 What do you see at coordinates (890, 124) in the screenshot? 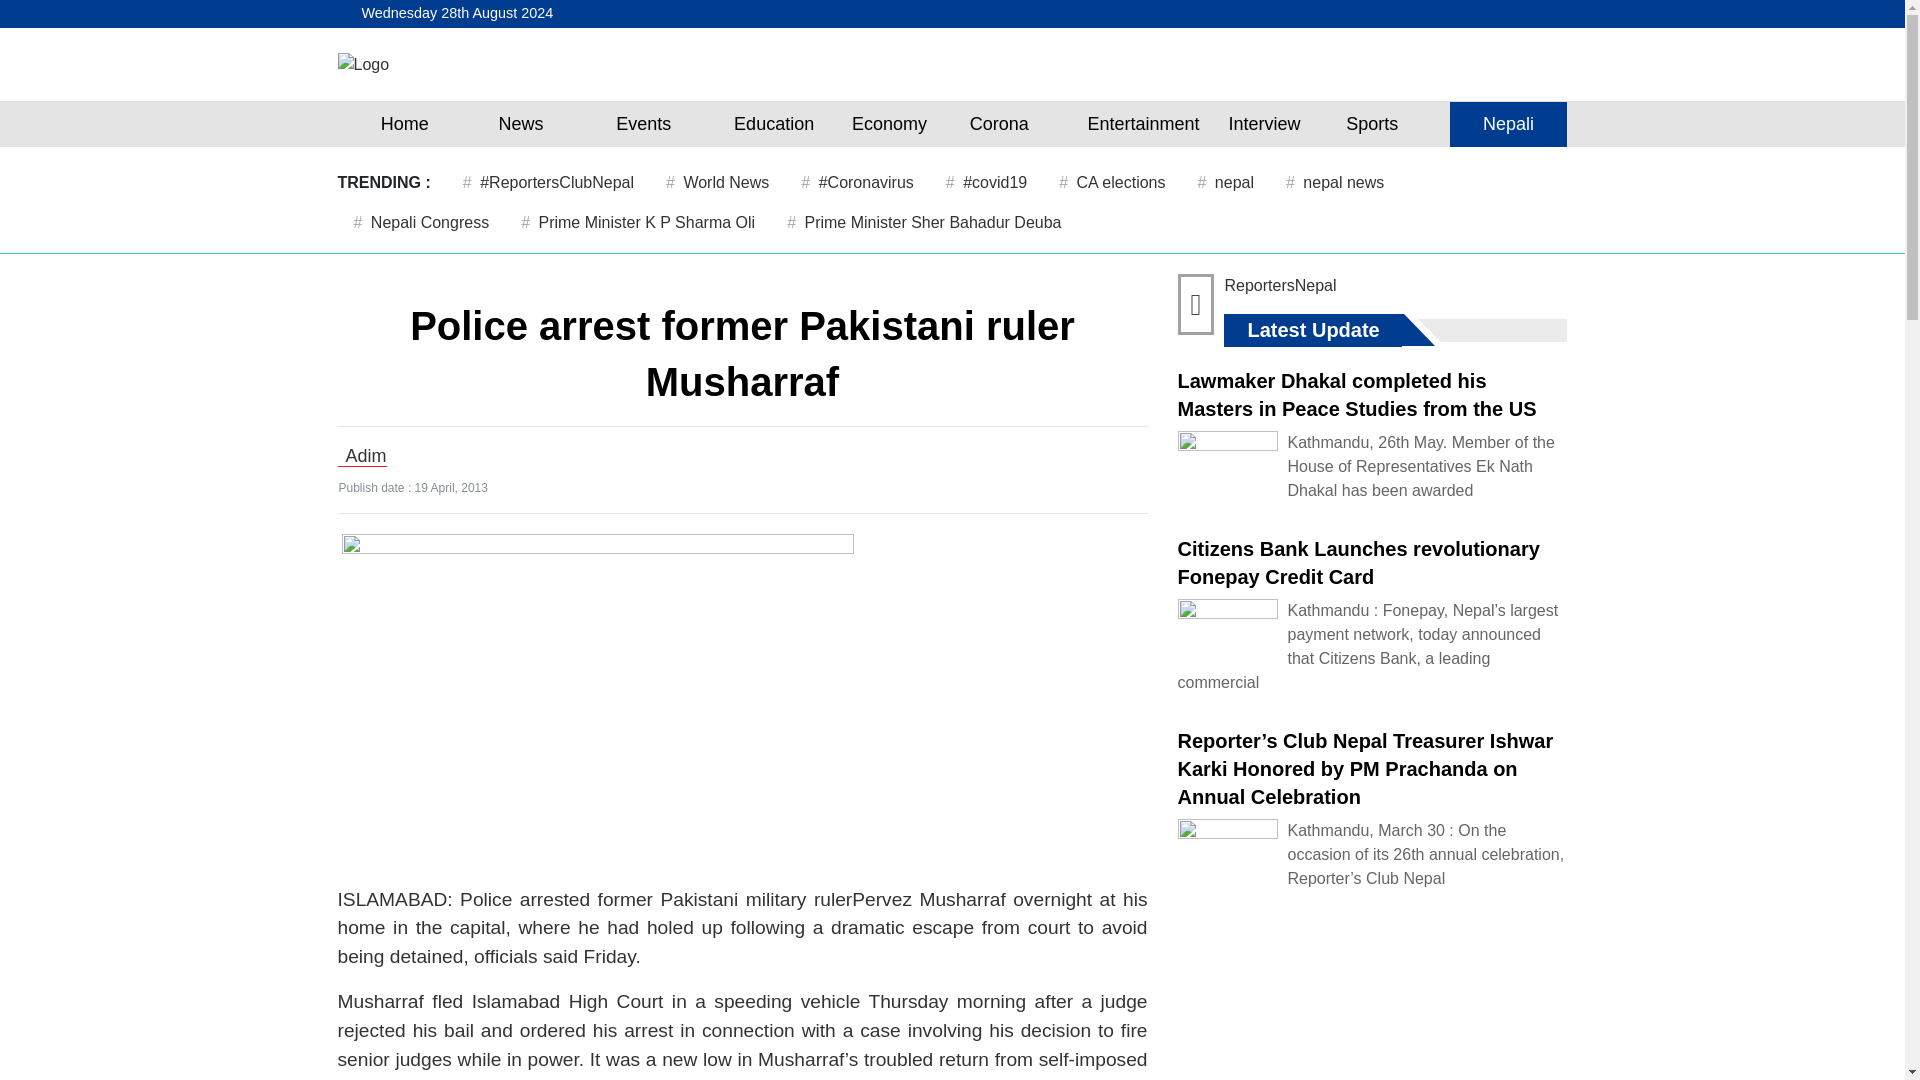
I see `Economy` at bounding box center [890, 124].